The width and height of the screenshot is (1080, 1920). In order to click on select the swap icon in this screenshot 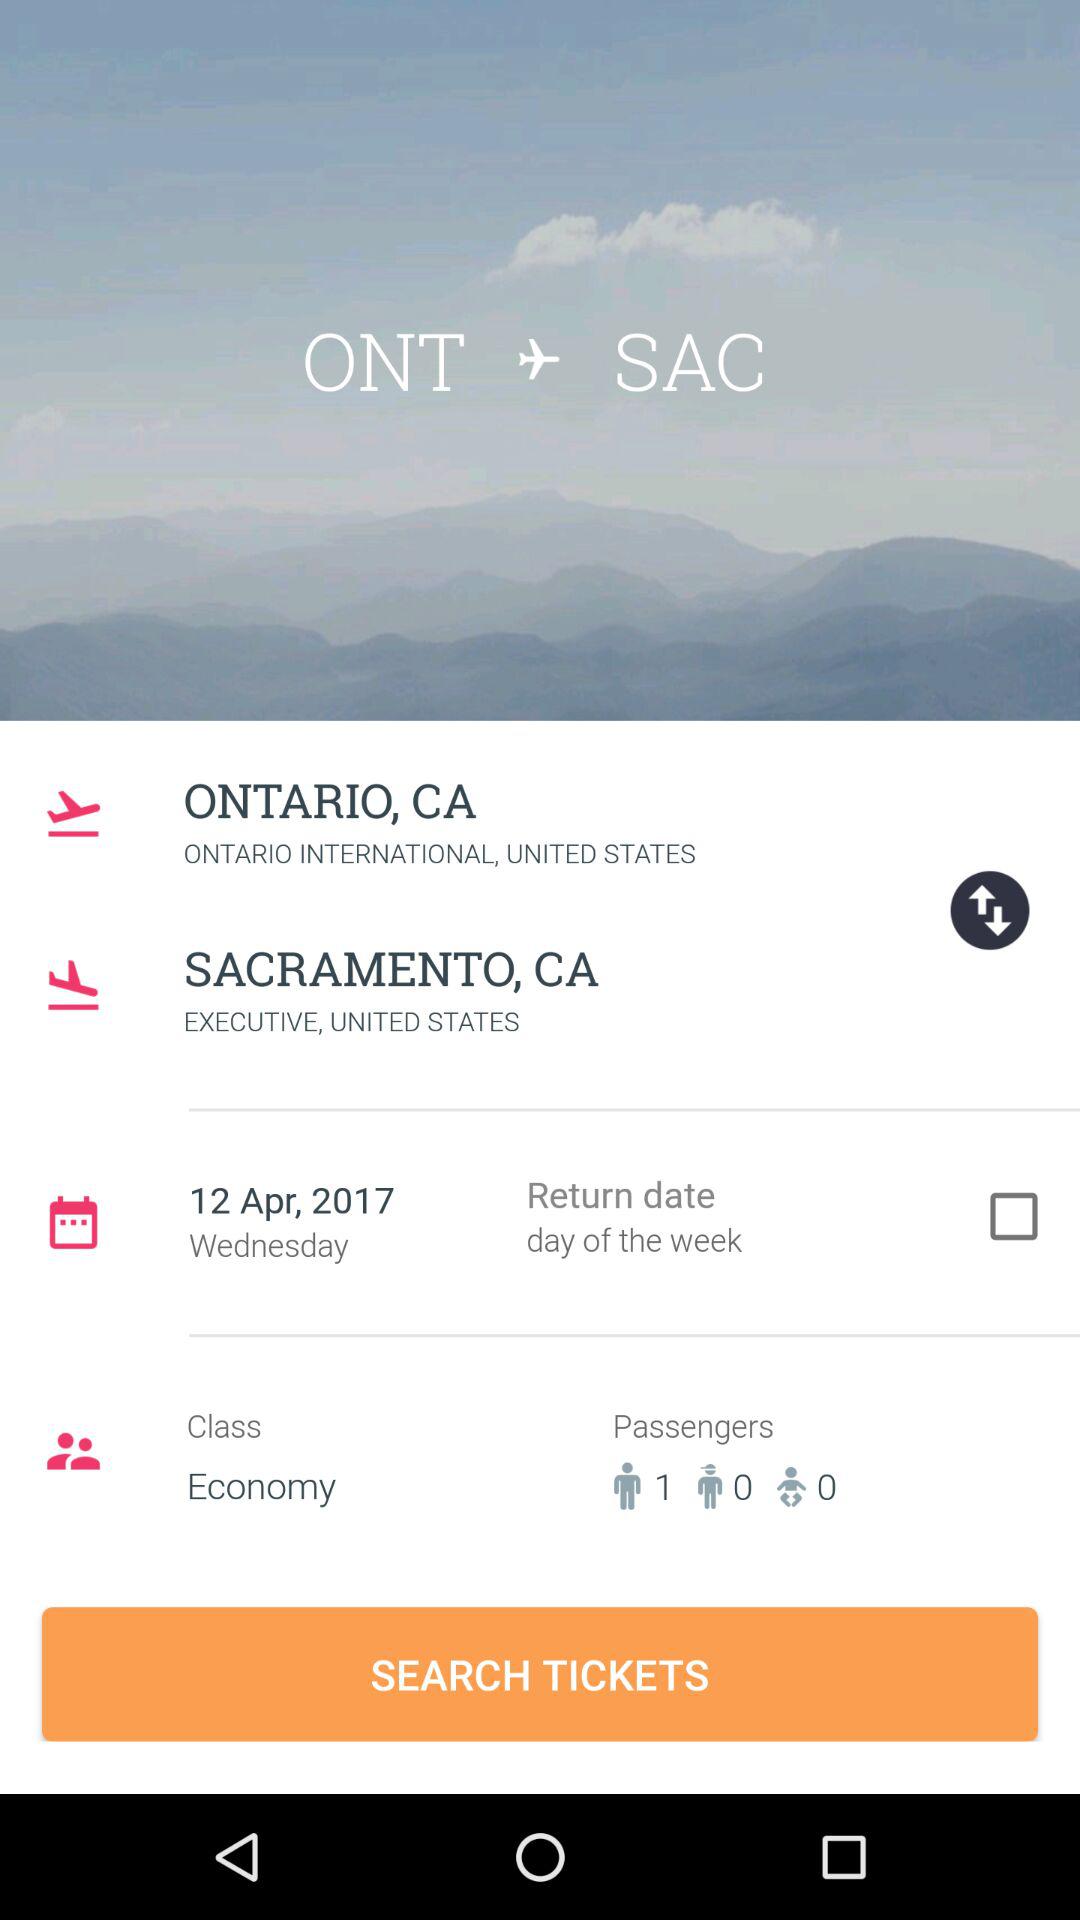, I will do `click(990, 910)`.